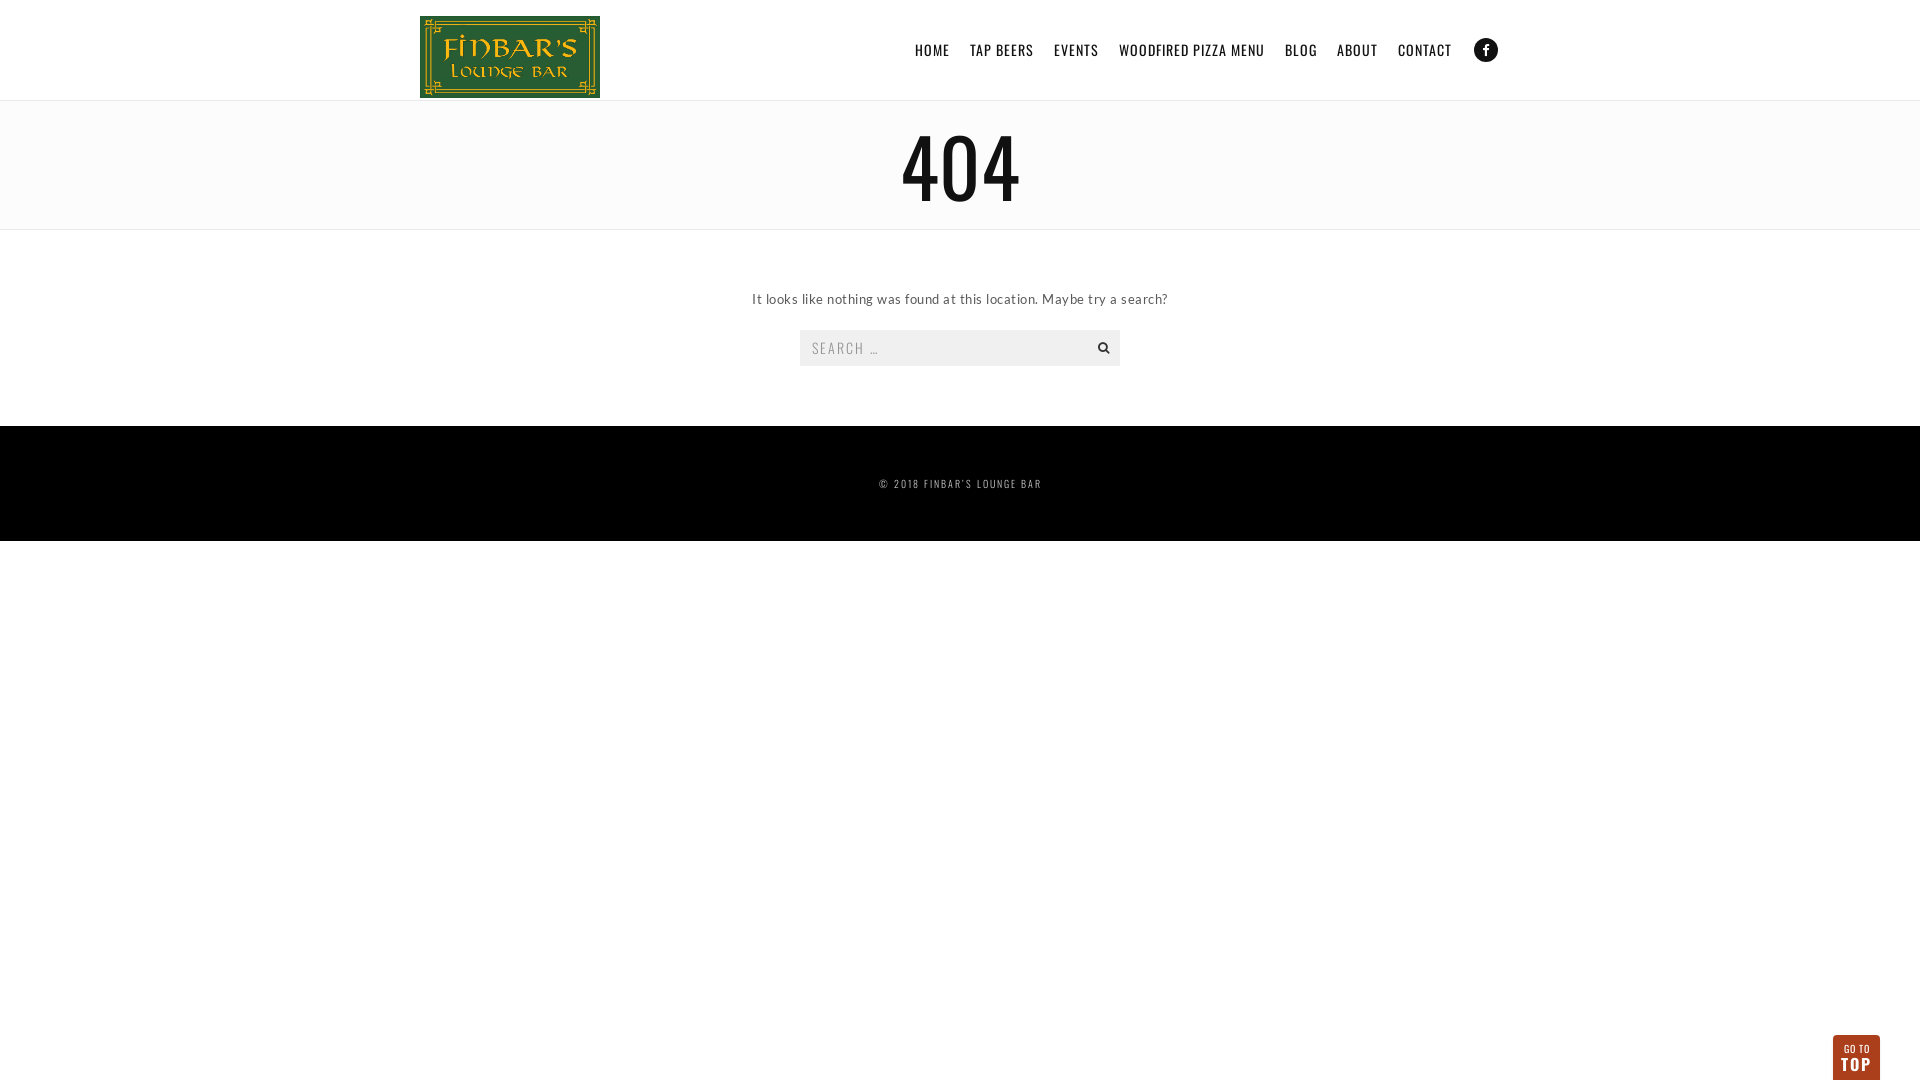  I want to click on ABOUT, so click(1358, 50).